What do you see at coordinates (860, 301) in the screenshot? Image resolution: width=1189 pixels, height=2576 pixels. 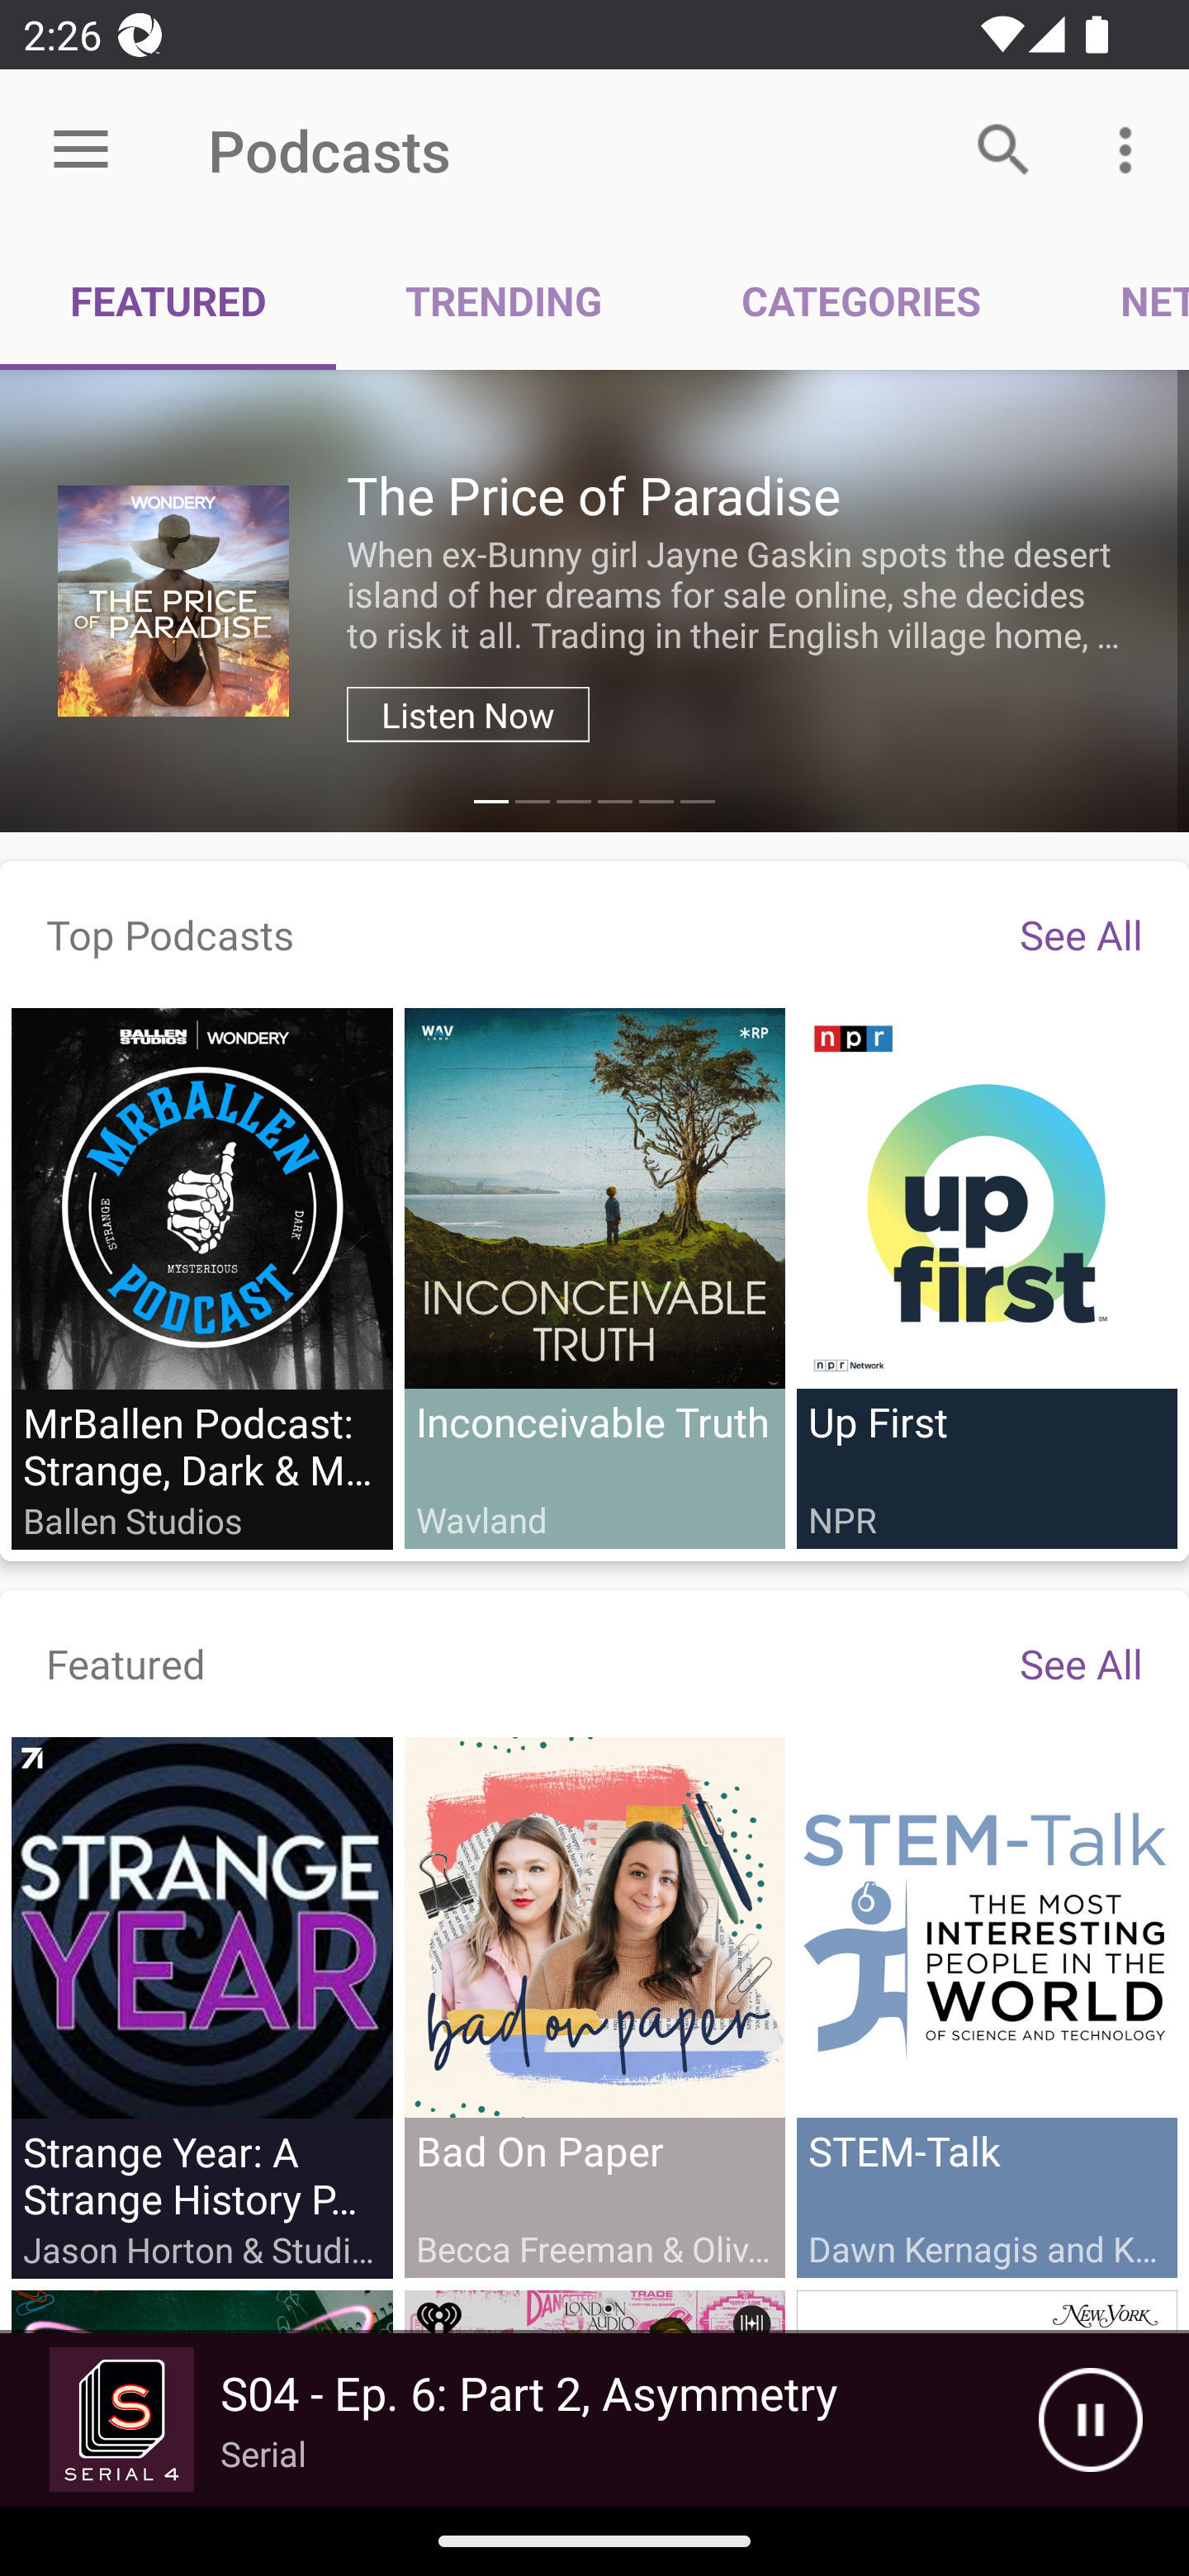 I see `CATEGORIES` at bounding box center [860, 301].